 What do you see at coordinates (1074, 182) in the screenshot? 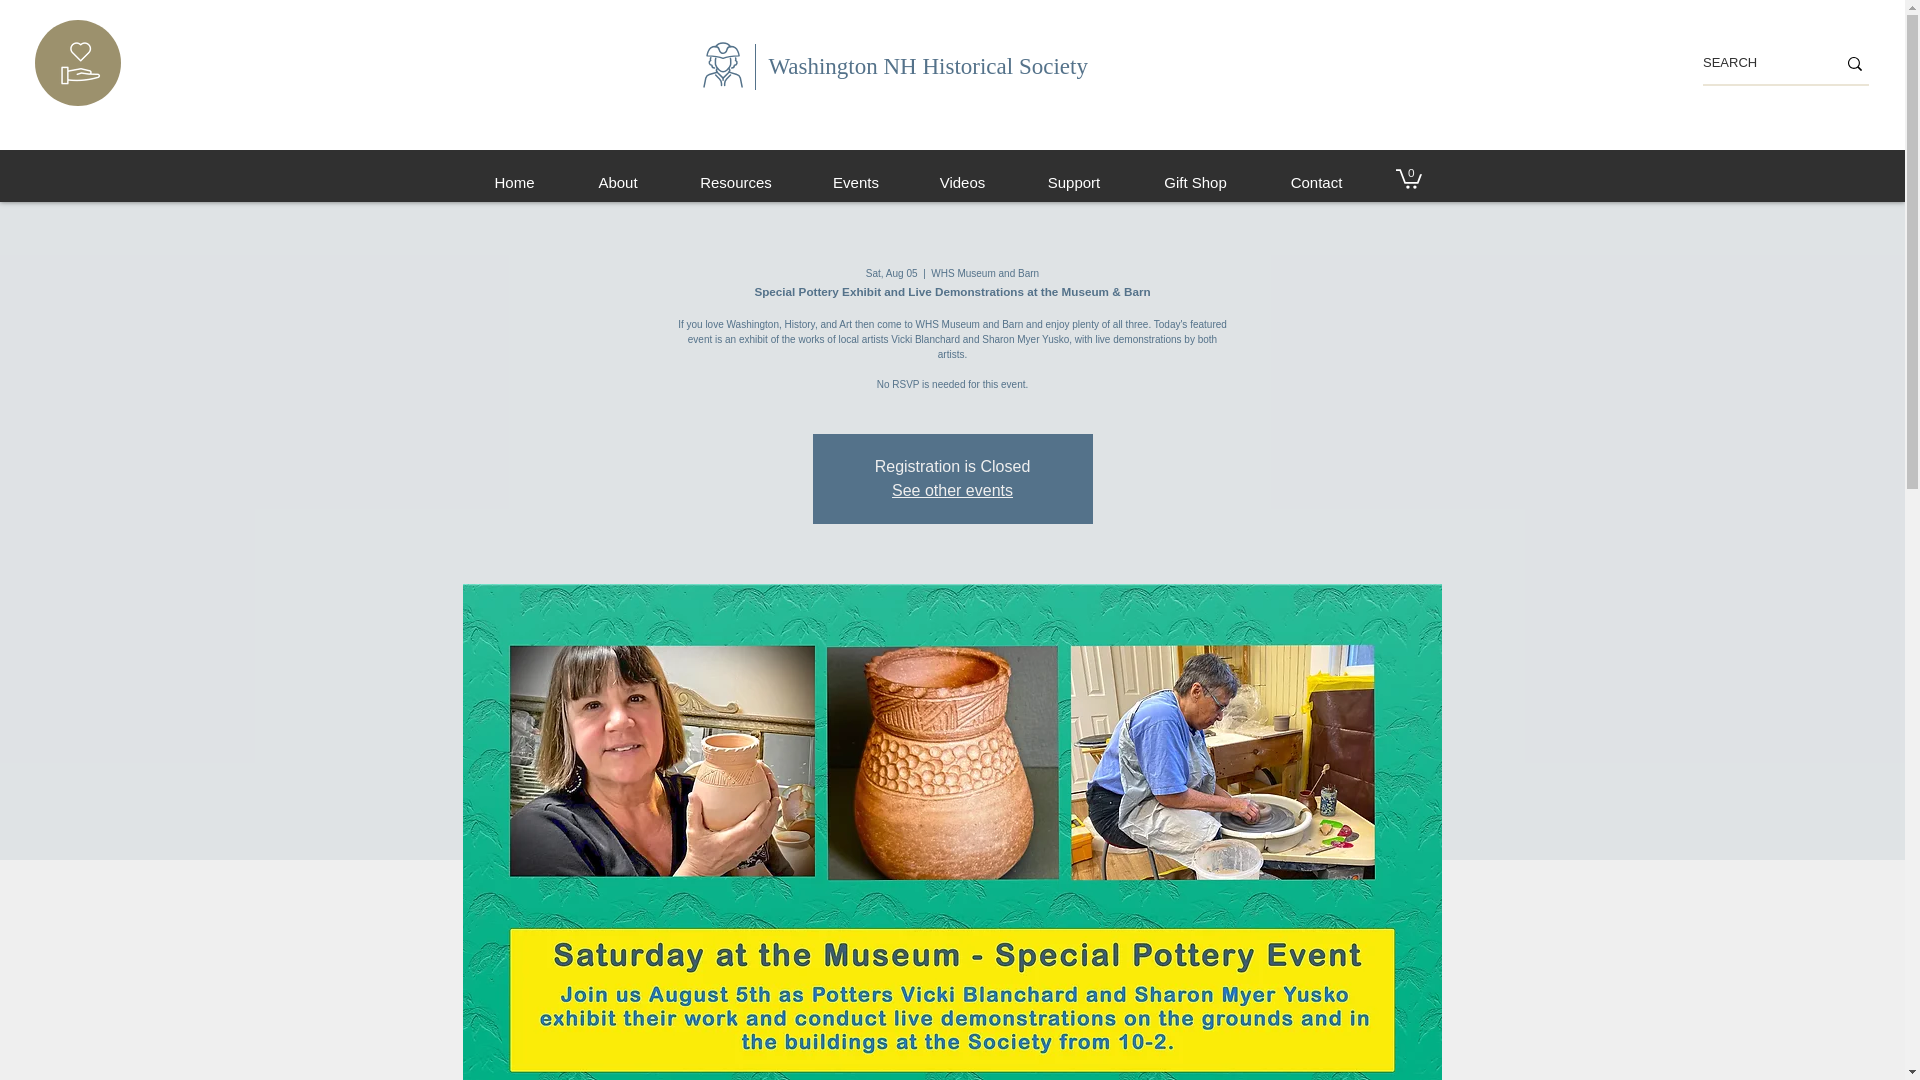
I see `Support` at bounding box center [1074, 182].